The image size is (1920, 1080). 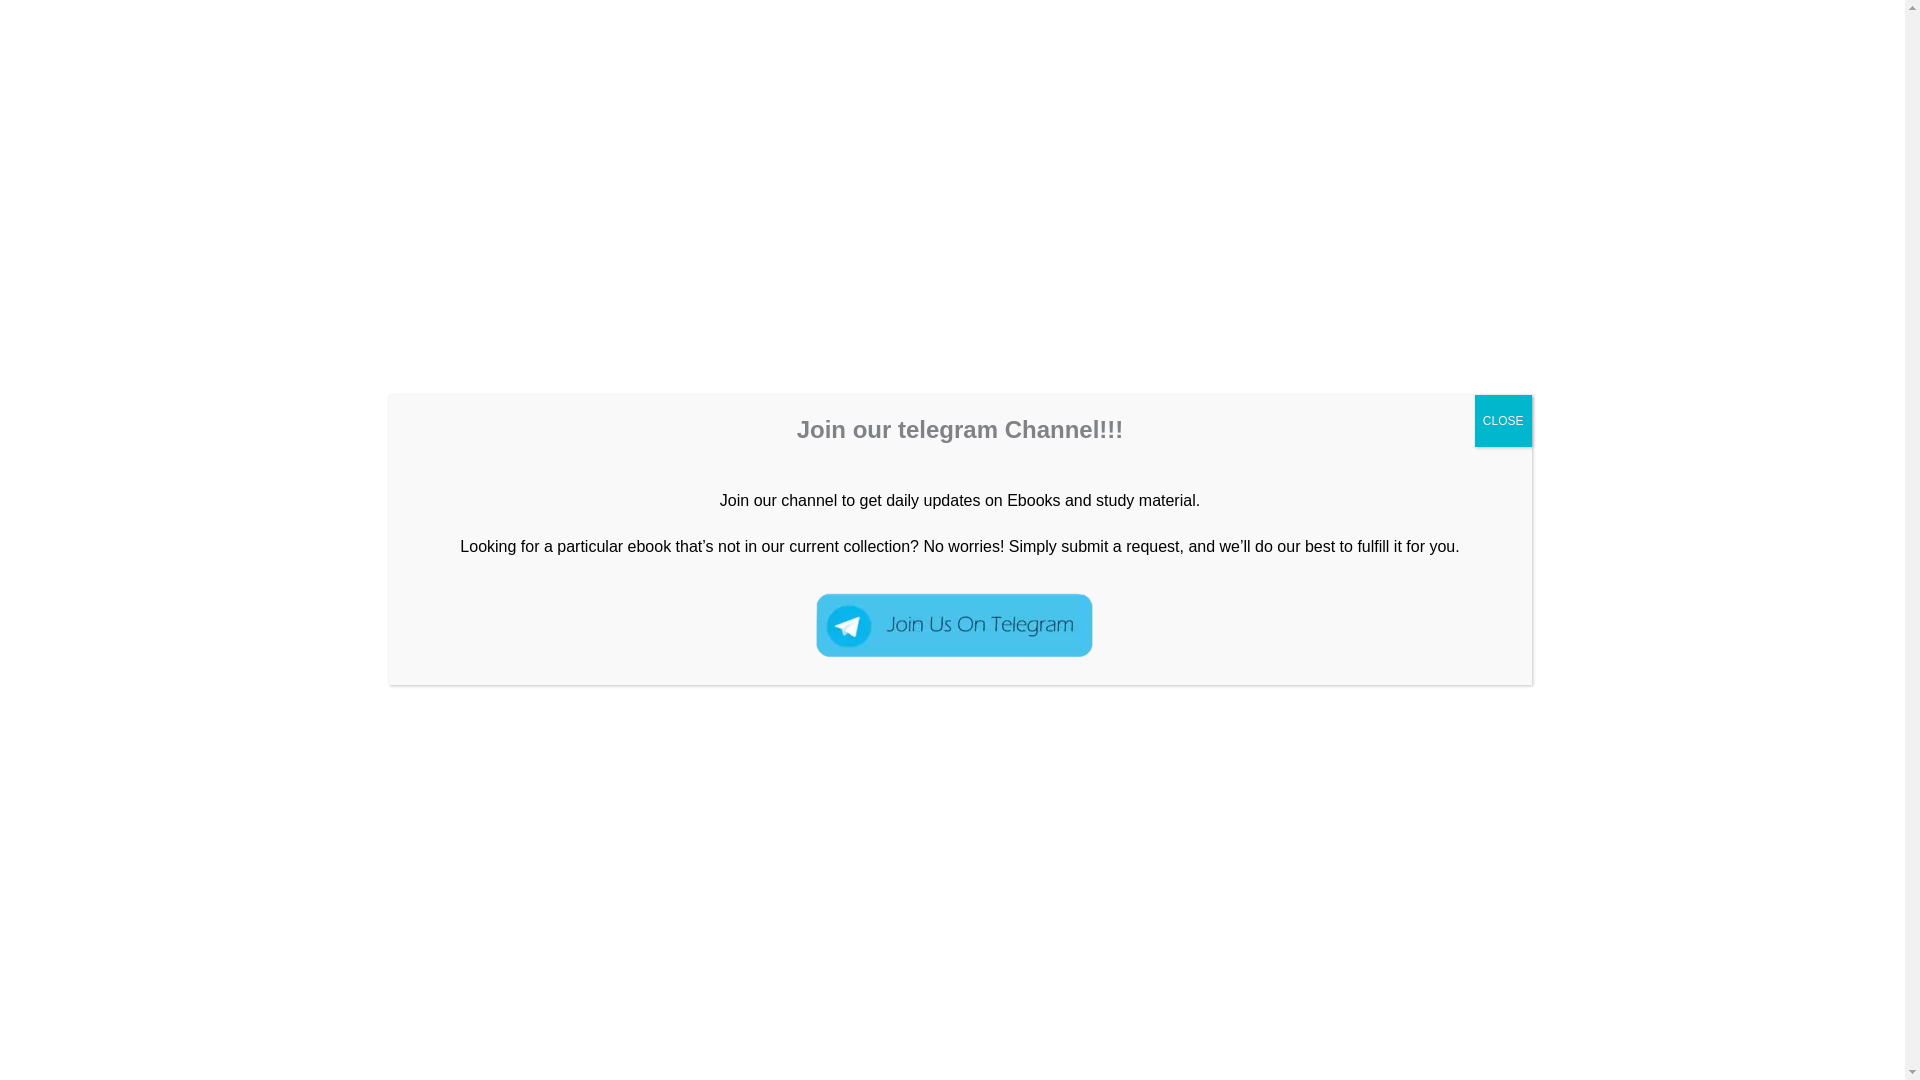 I want to click on Leave a Comment, so click(x=188, y=384).